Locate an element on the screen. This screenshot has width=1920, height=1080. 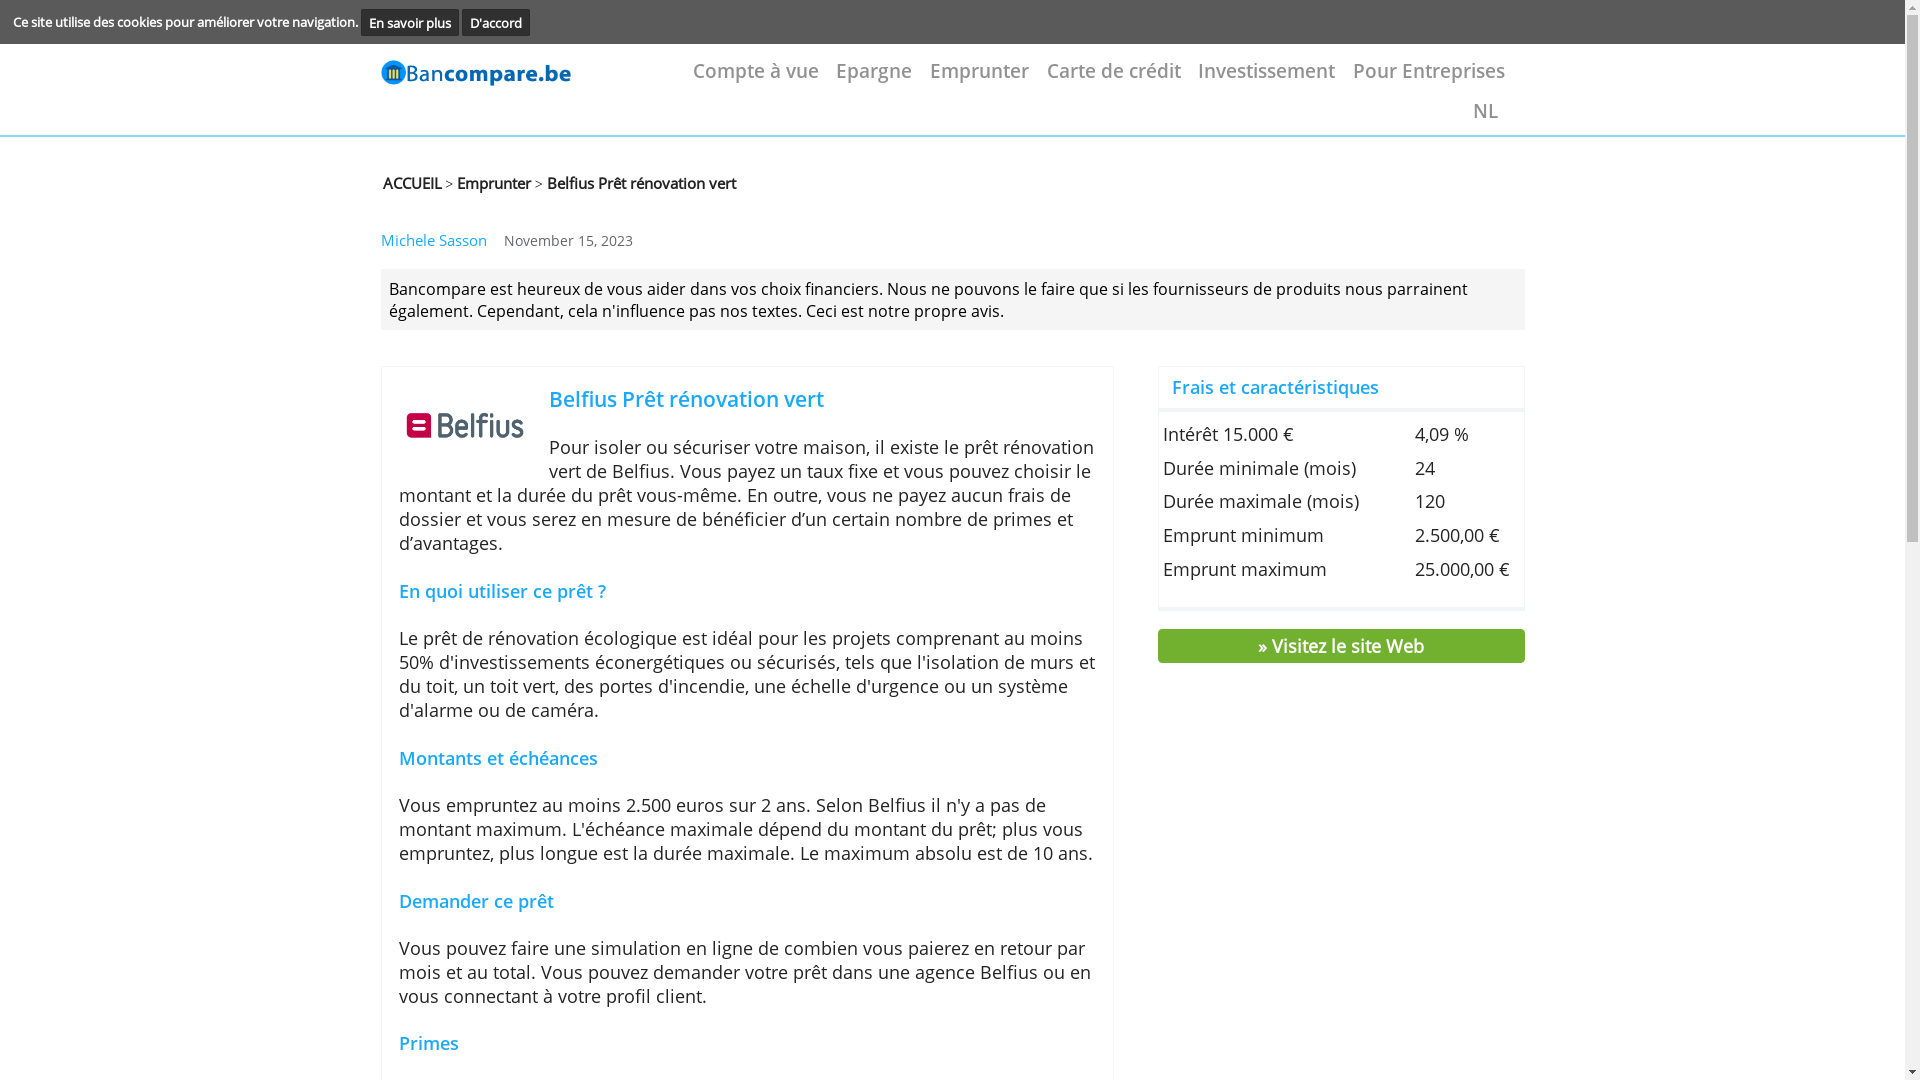
Pour Entreprises is located at coordinates (1624, 80).